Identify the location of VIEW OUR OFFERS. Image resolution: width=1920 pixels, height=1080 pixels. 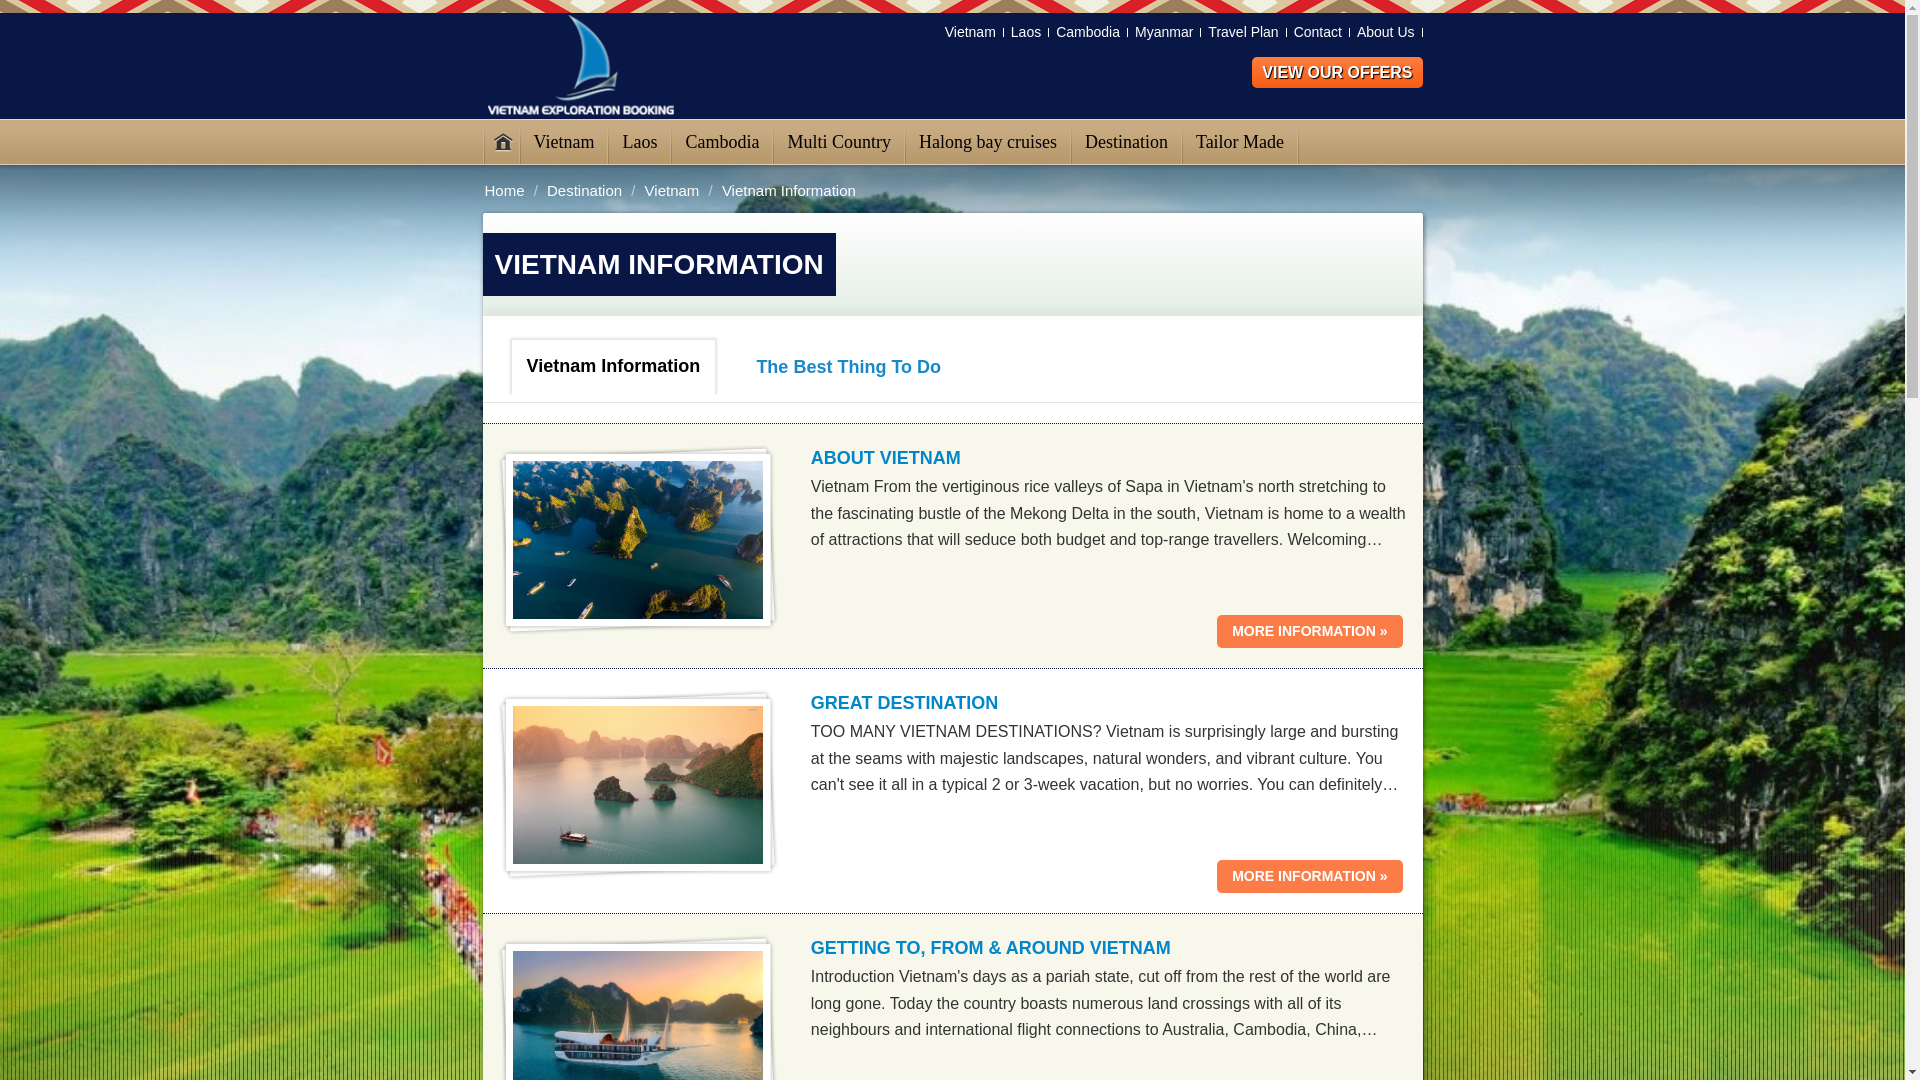
(1336, 72).